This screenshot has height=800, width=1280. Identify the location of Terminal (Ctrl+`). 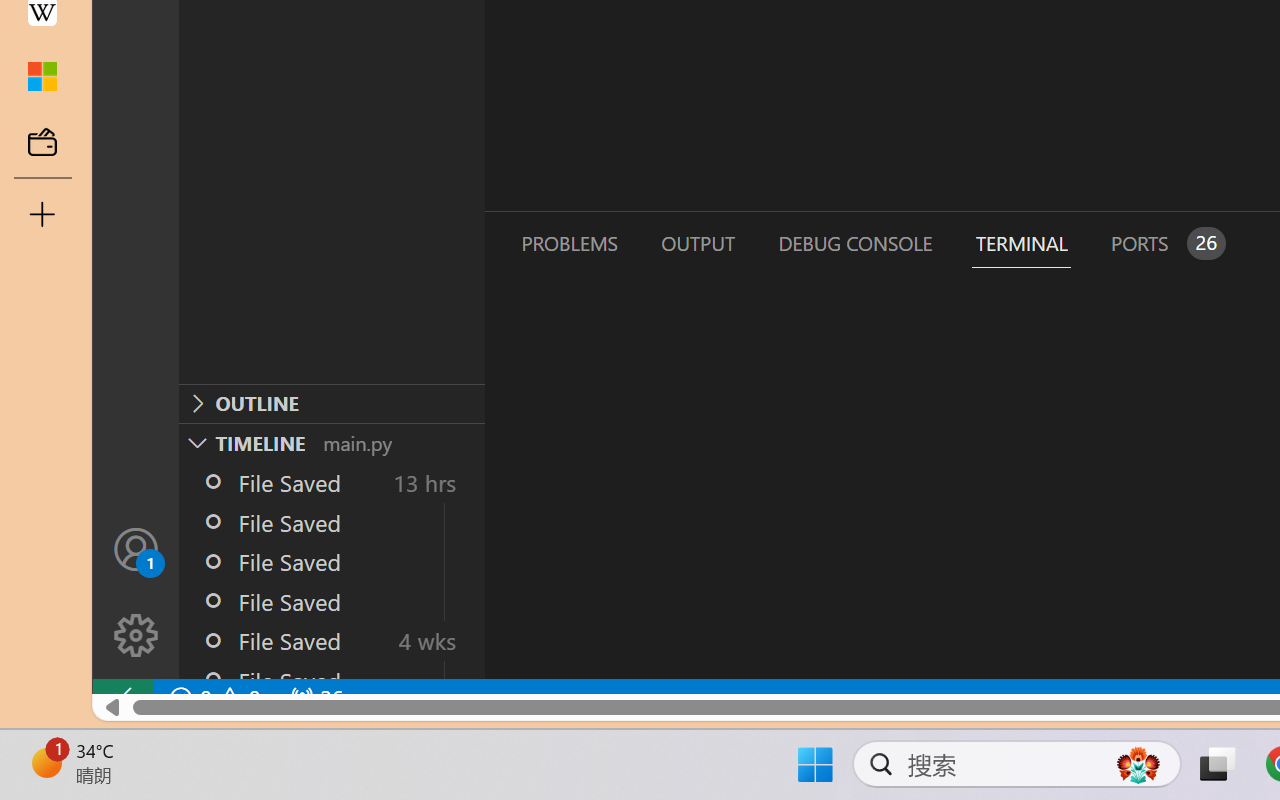
(1021, 243).